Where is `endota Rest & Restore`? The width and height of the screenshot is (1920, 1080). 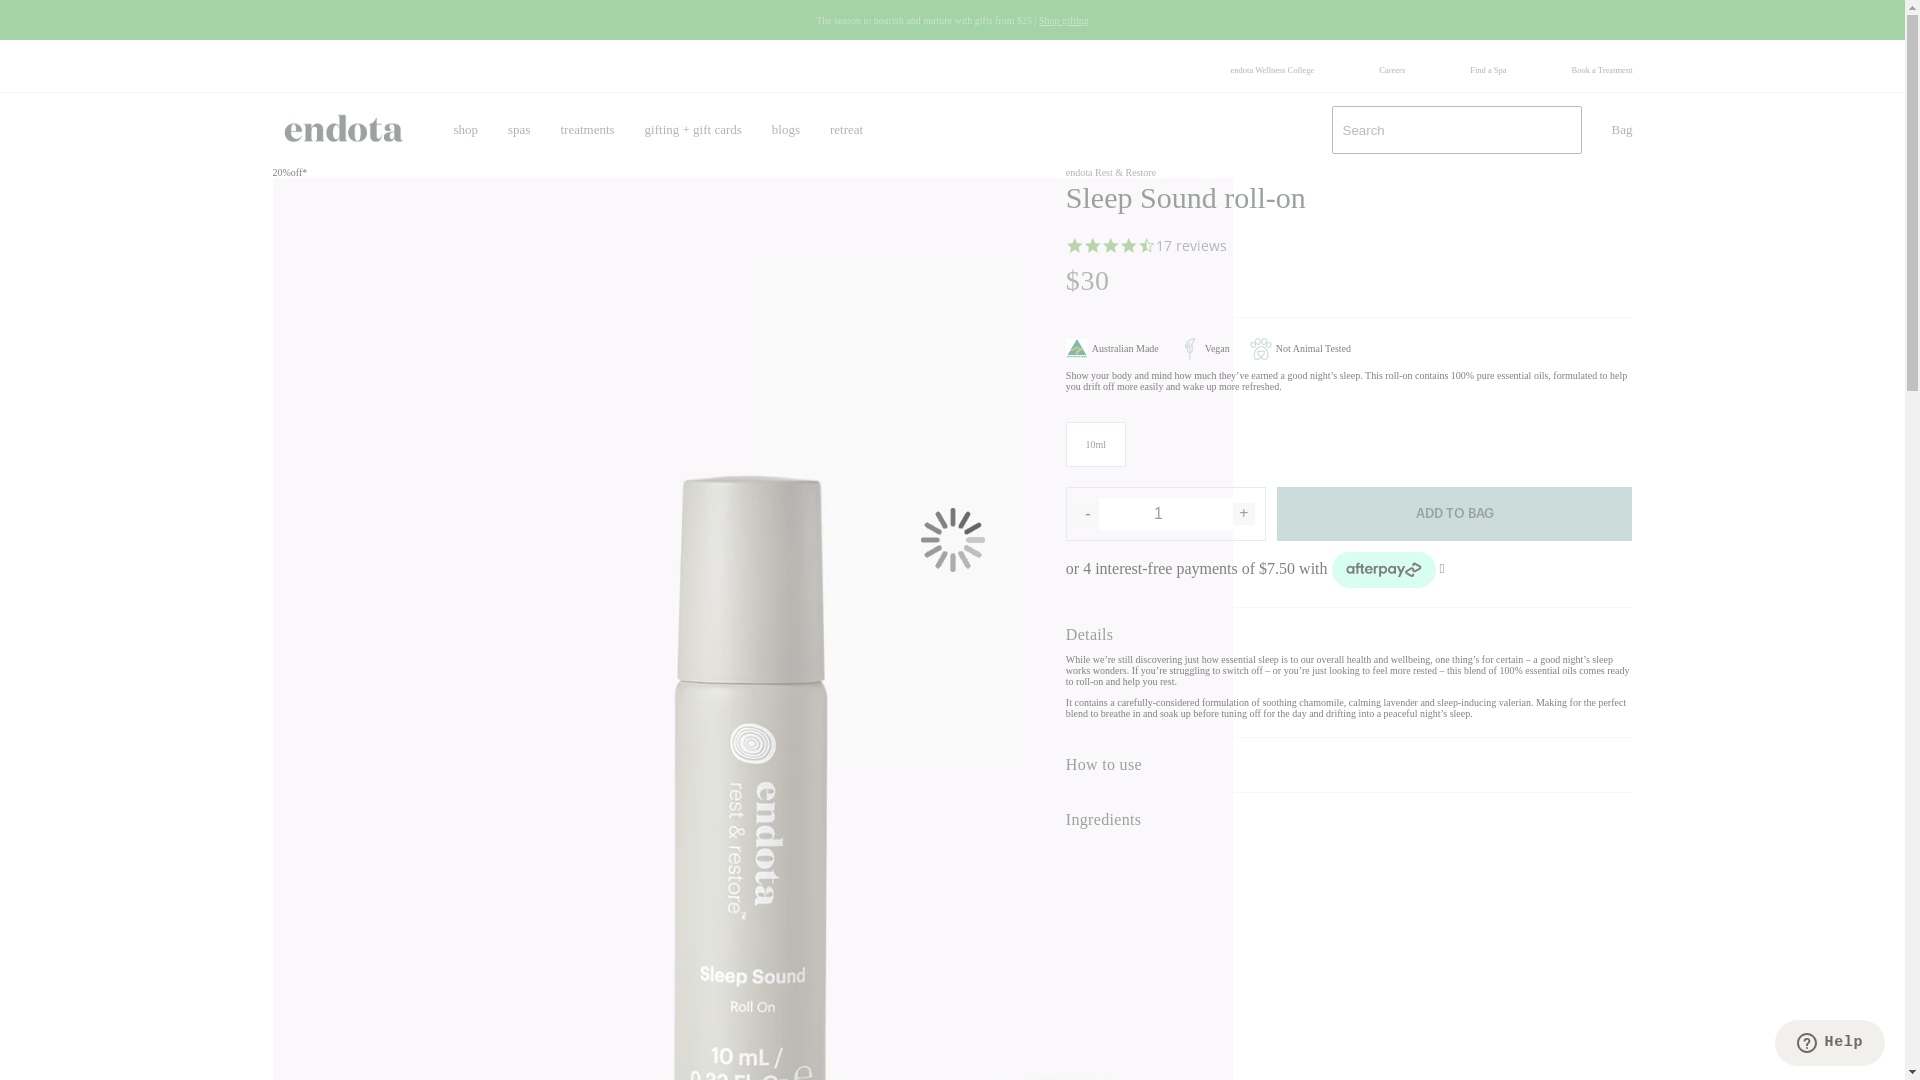 endota Rest & Restore is located at coordinates (1111, 172).